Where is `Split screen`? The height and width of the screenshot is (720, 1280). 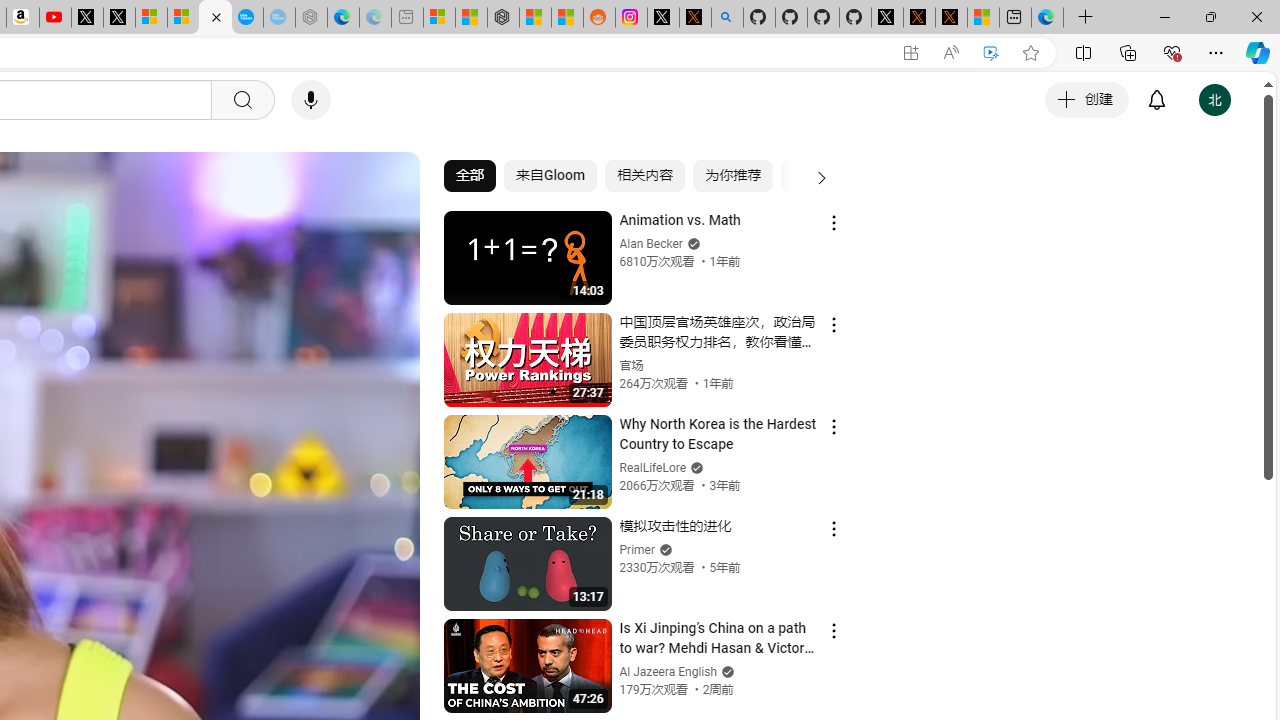
Split screen is located at coordinates (1083, 52).